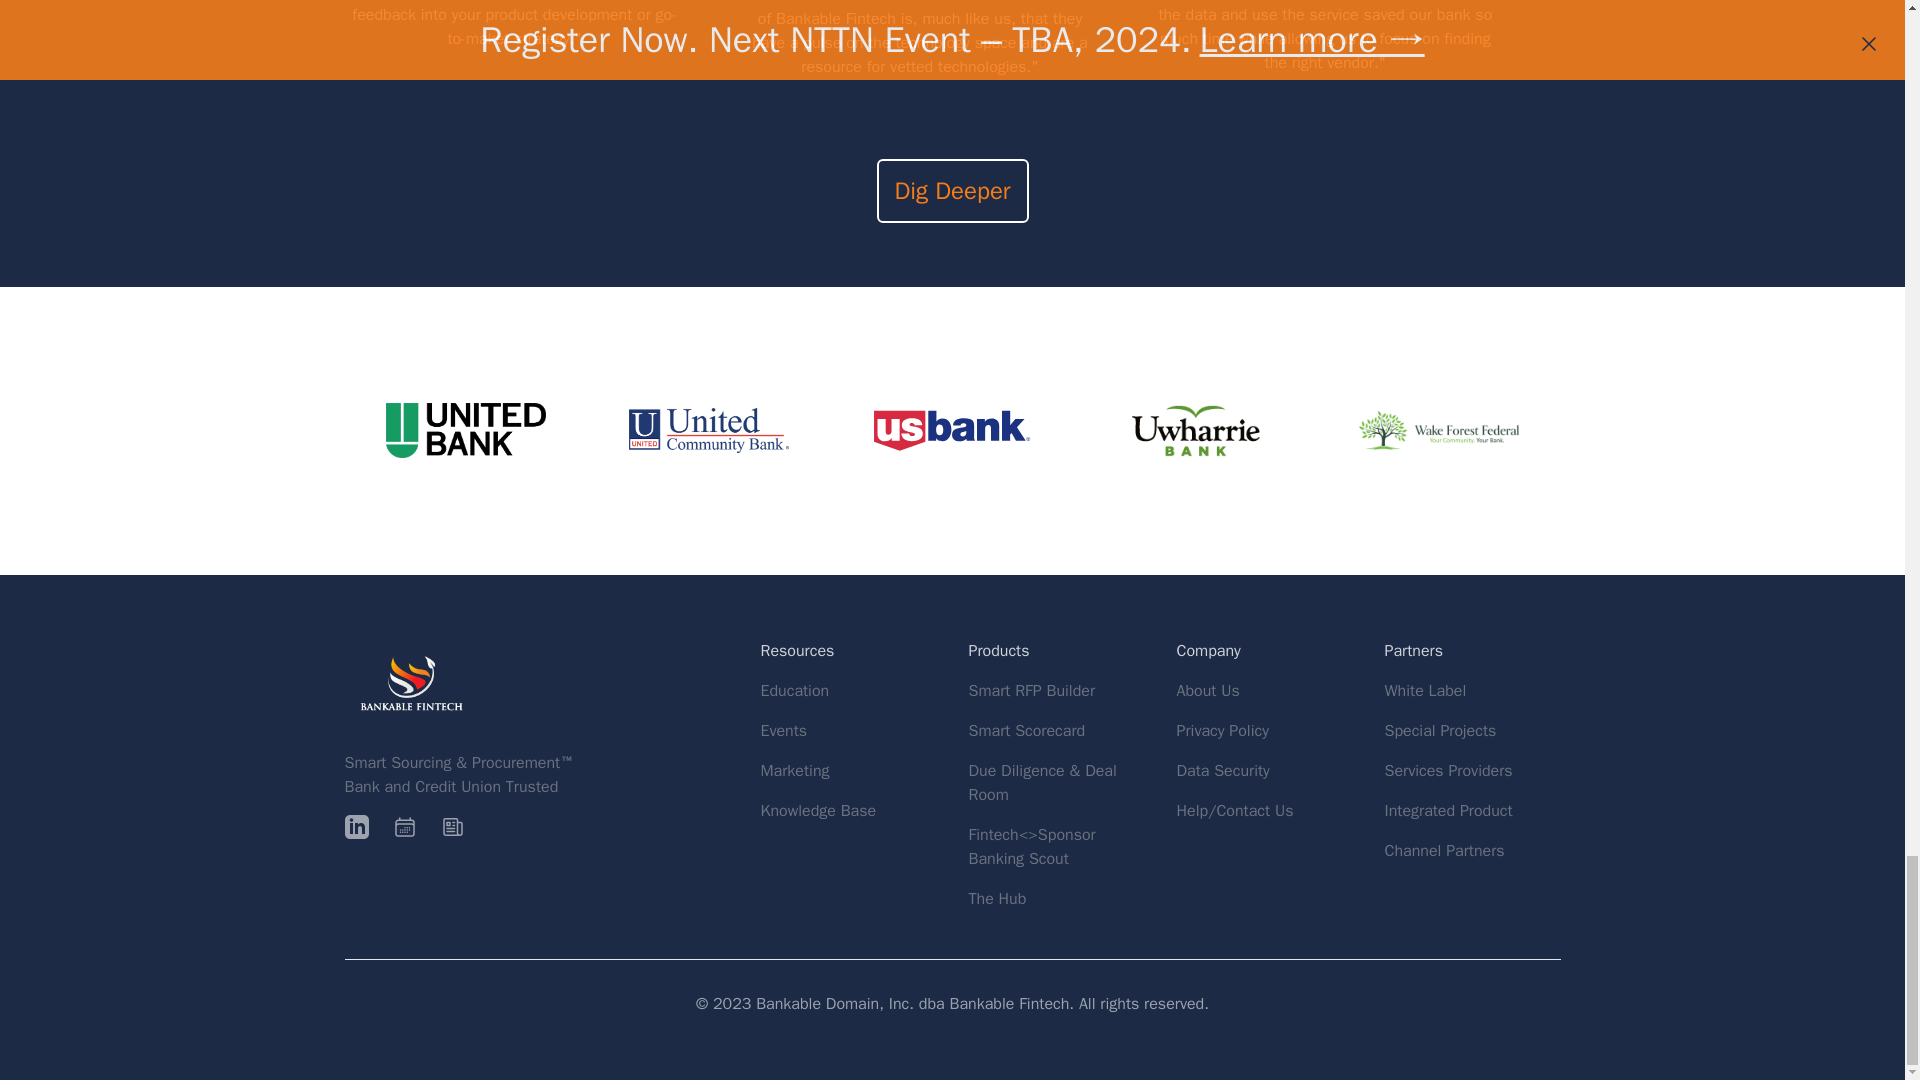 The image size is (1920, 1080). Describe the element at coordinates (404, 827) in the screenshot. I see `NTTN` at that location.